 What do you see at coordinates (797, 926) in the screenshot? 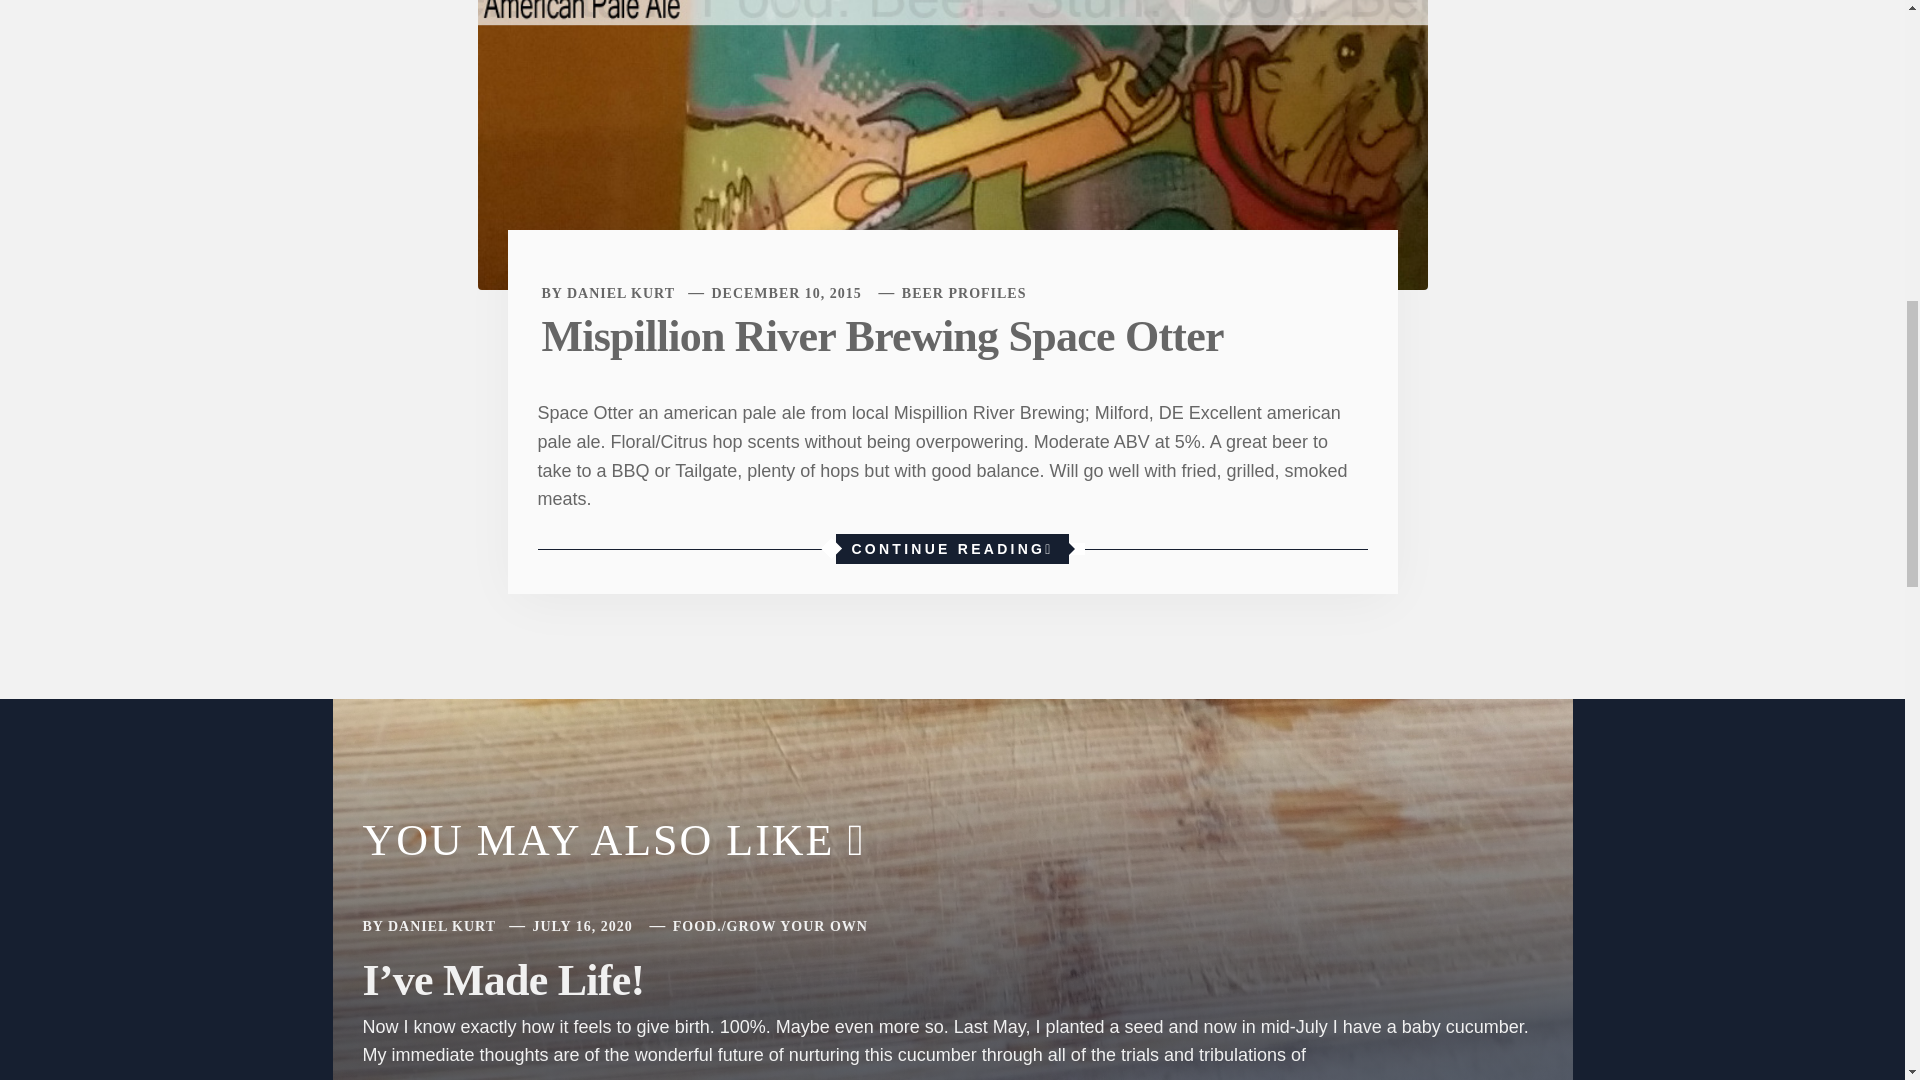
I see `GROW YOUR OWN` at bounding box center [797, 926].